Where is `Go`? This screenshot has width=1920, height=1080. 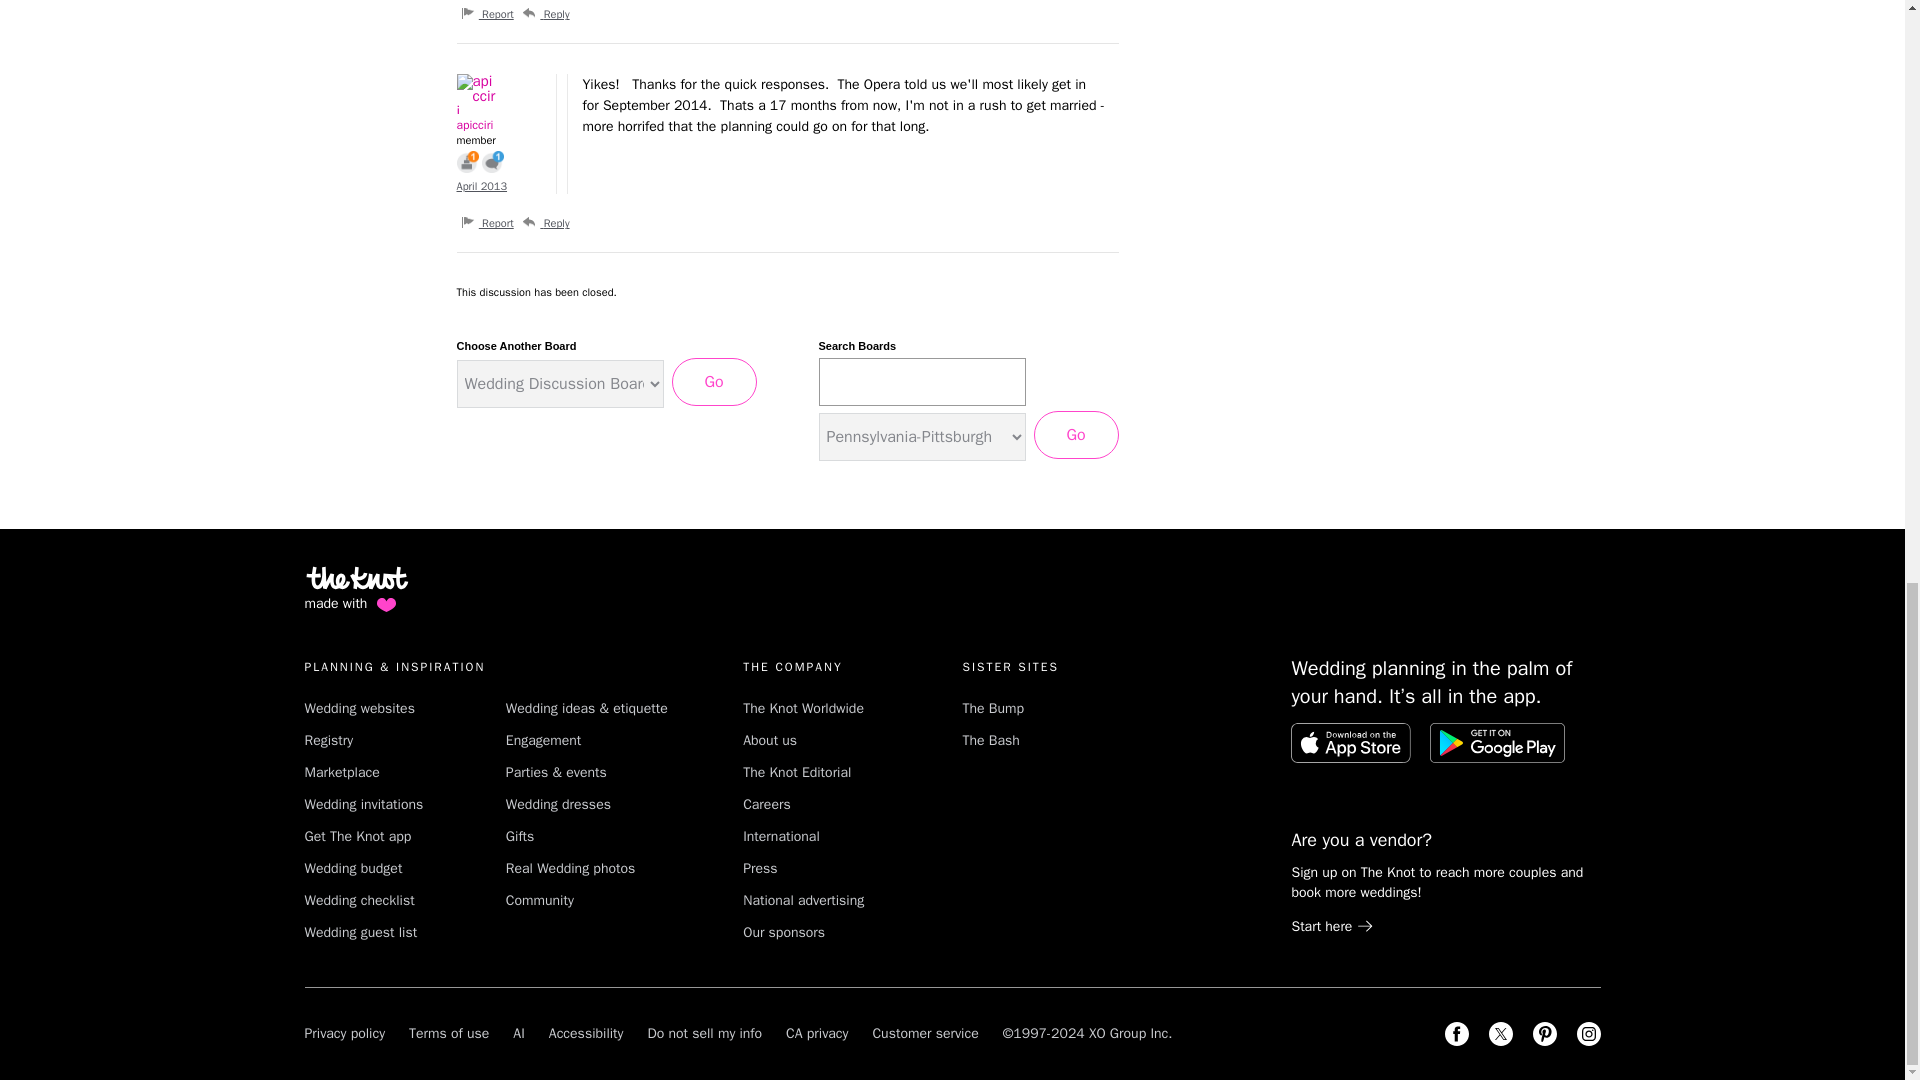
Go is located at coordinates (714, 382).